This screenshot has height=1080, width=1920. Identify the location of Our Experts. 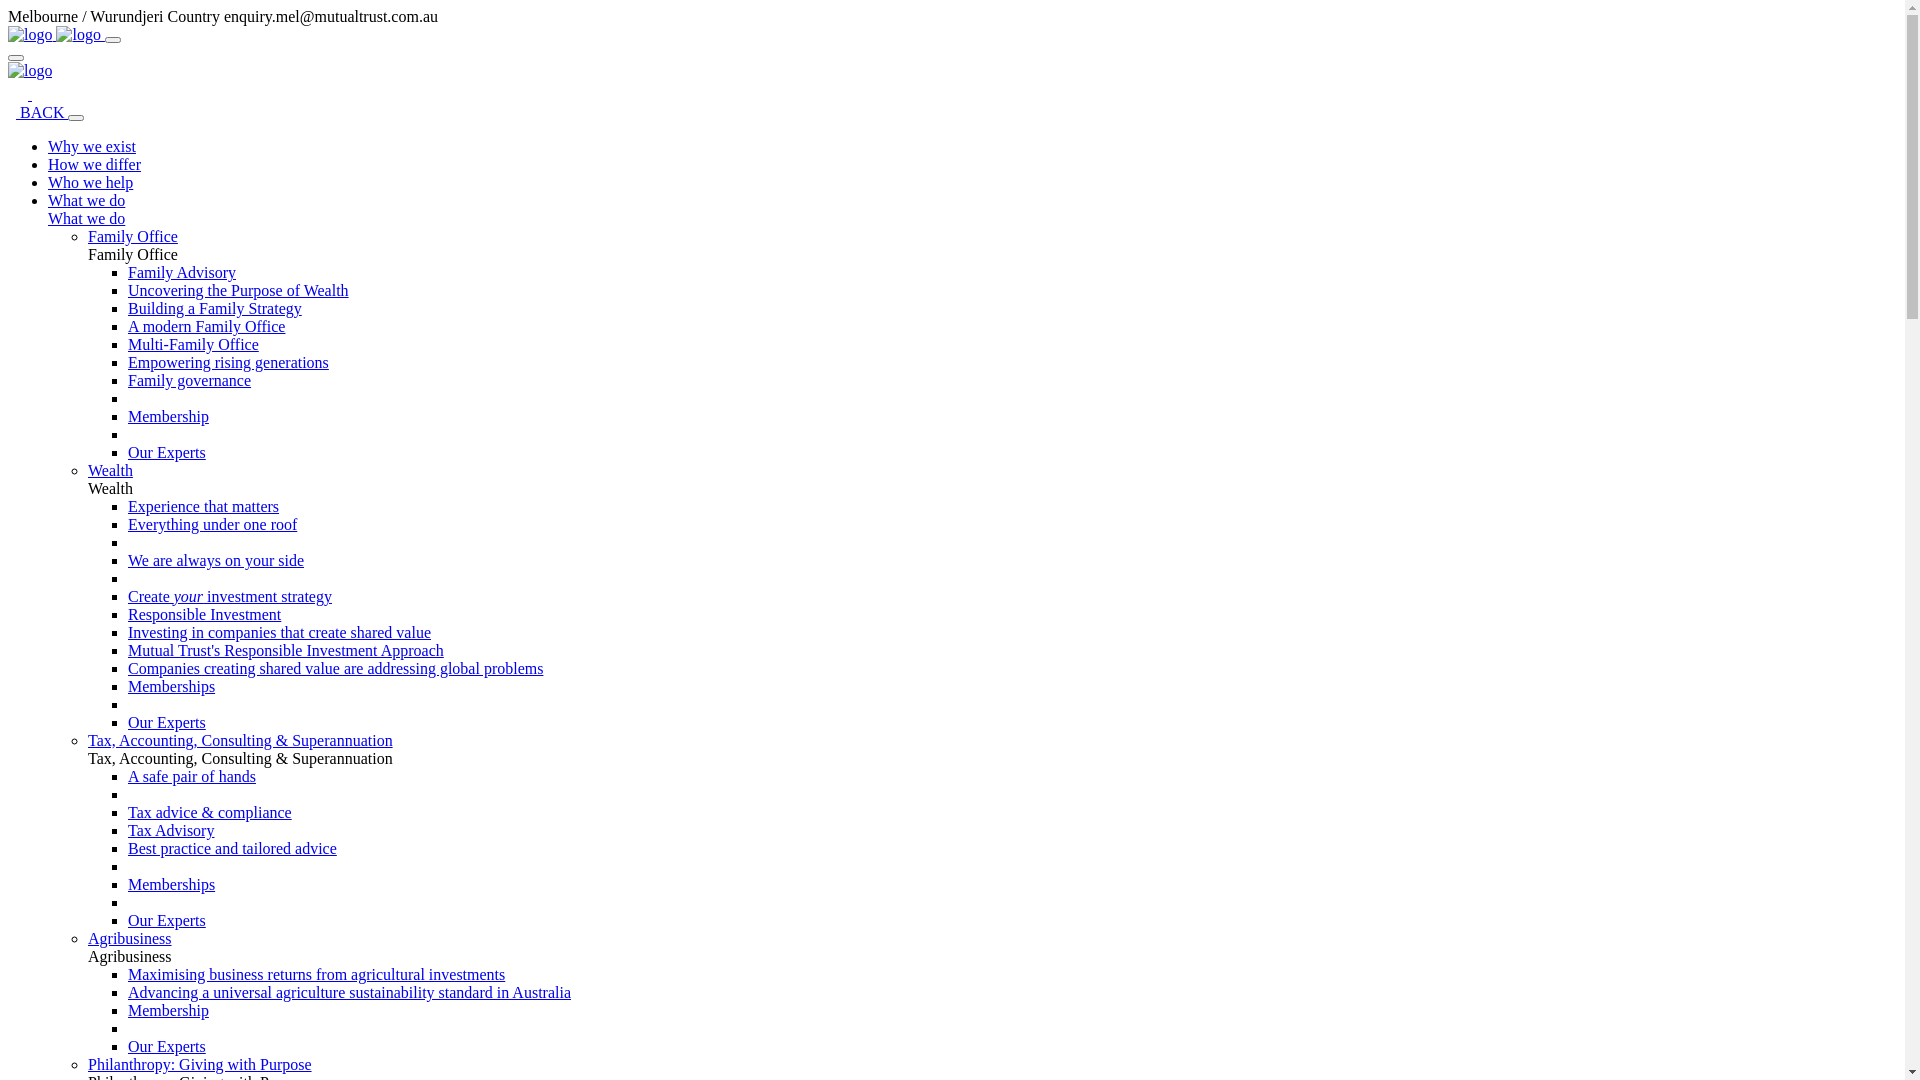
(167, 722).